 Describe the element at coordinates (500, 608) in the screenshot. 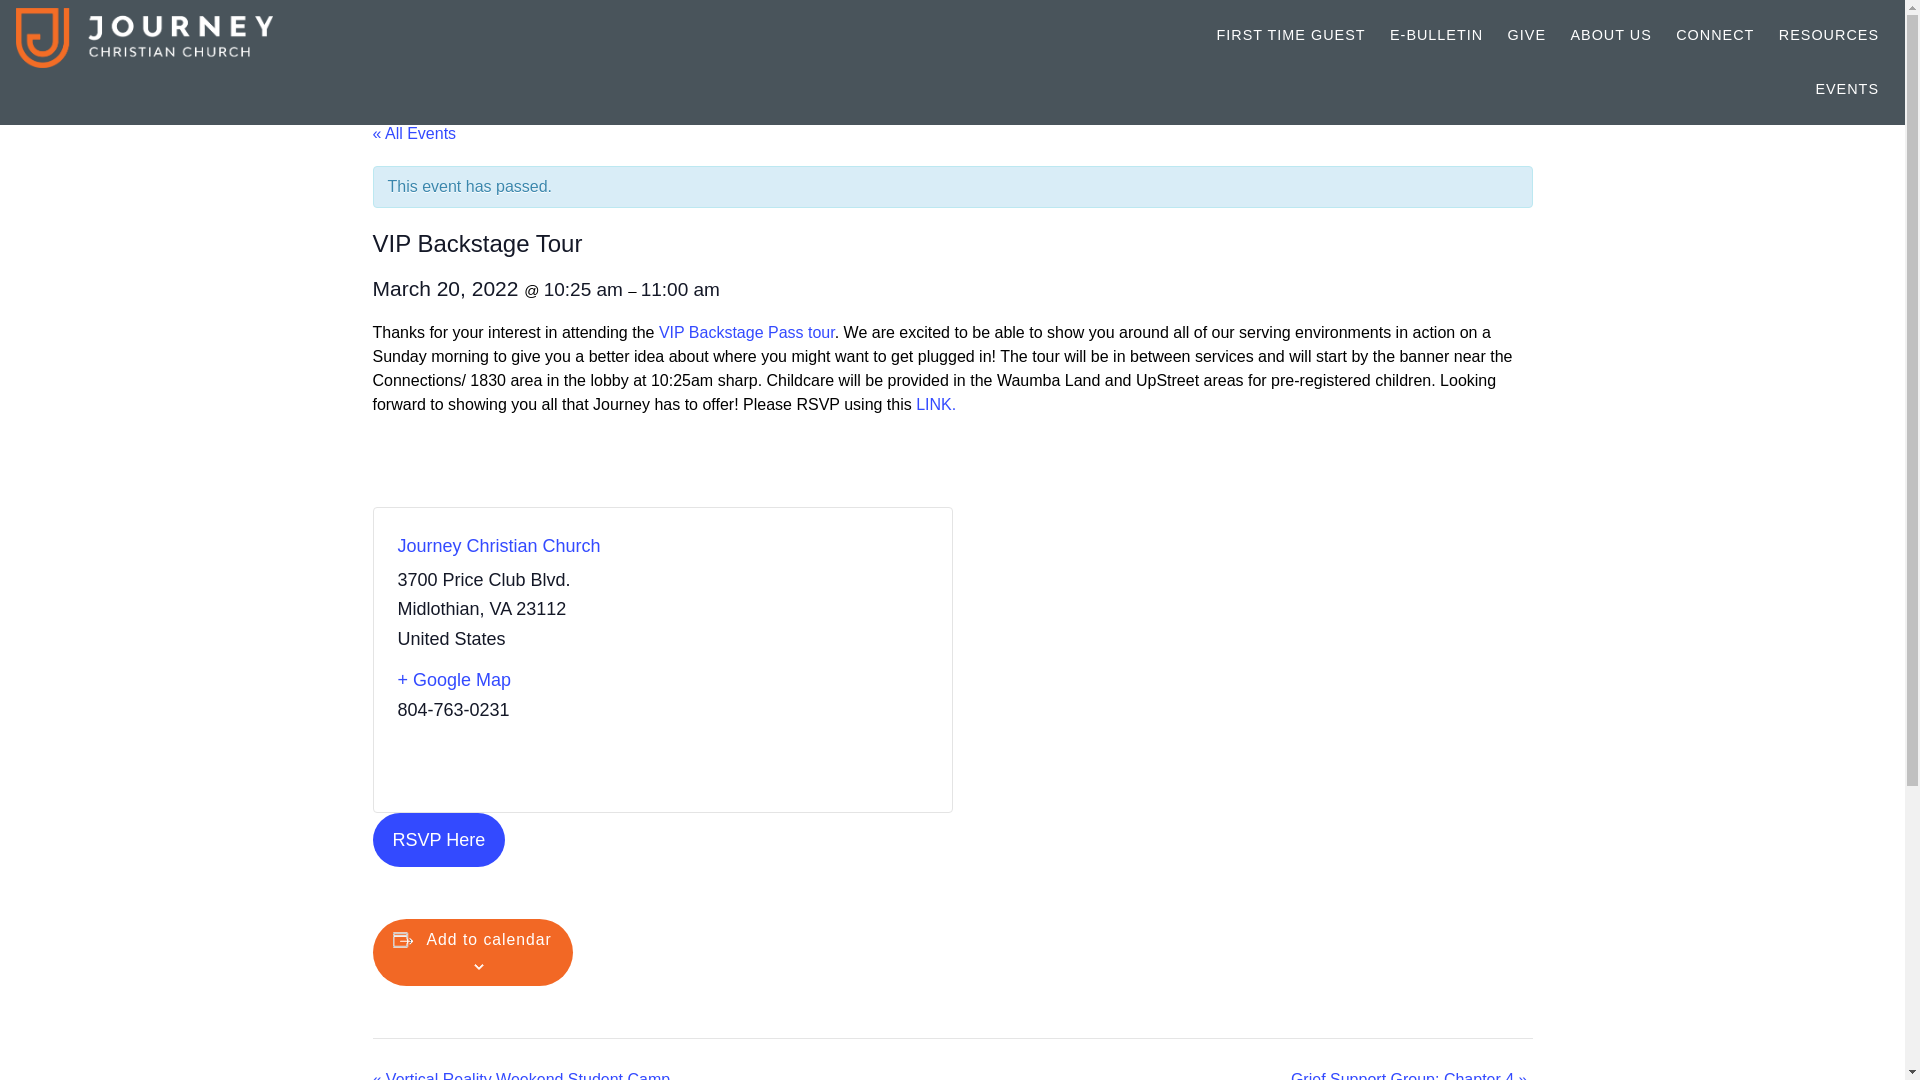

I see `Virginia` at that location.